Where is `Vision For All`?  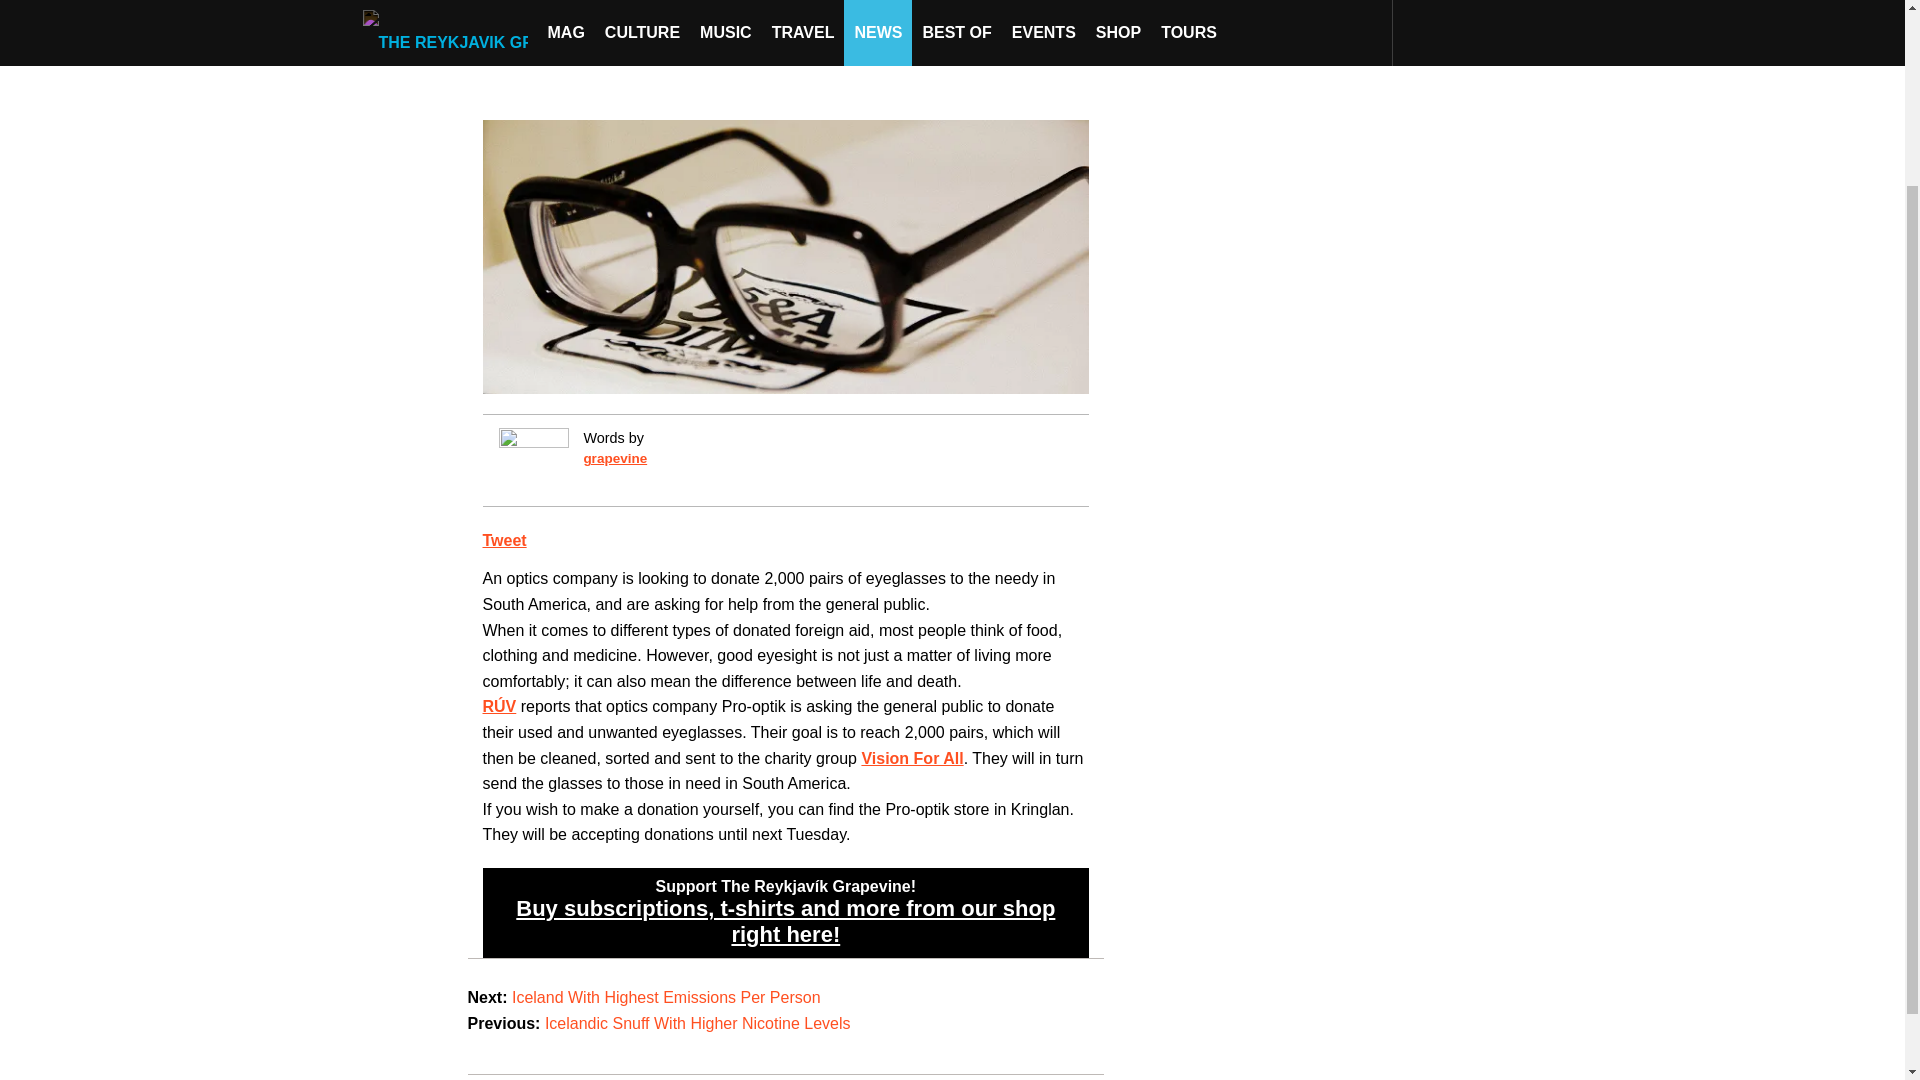 Vision For All is located at coordinates (912, 758).